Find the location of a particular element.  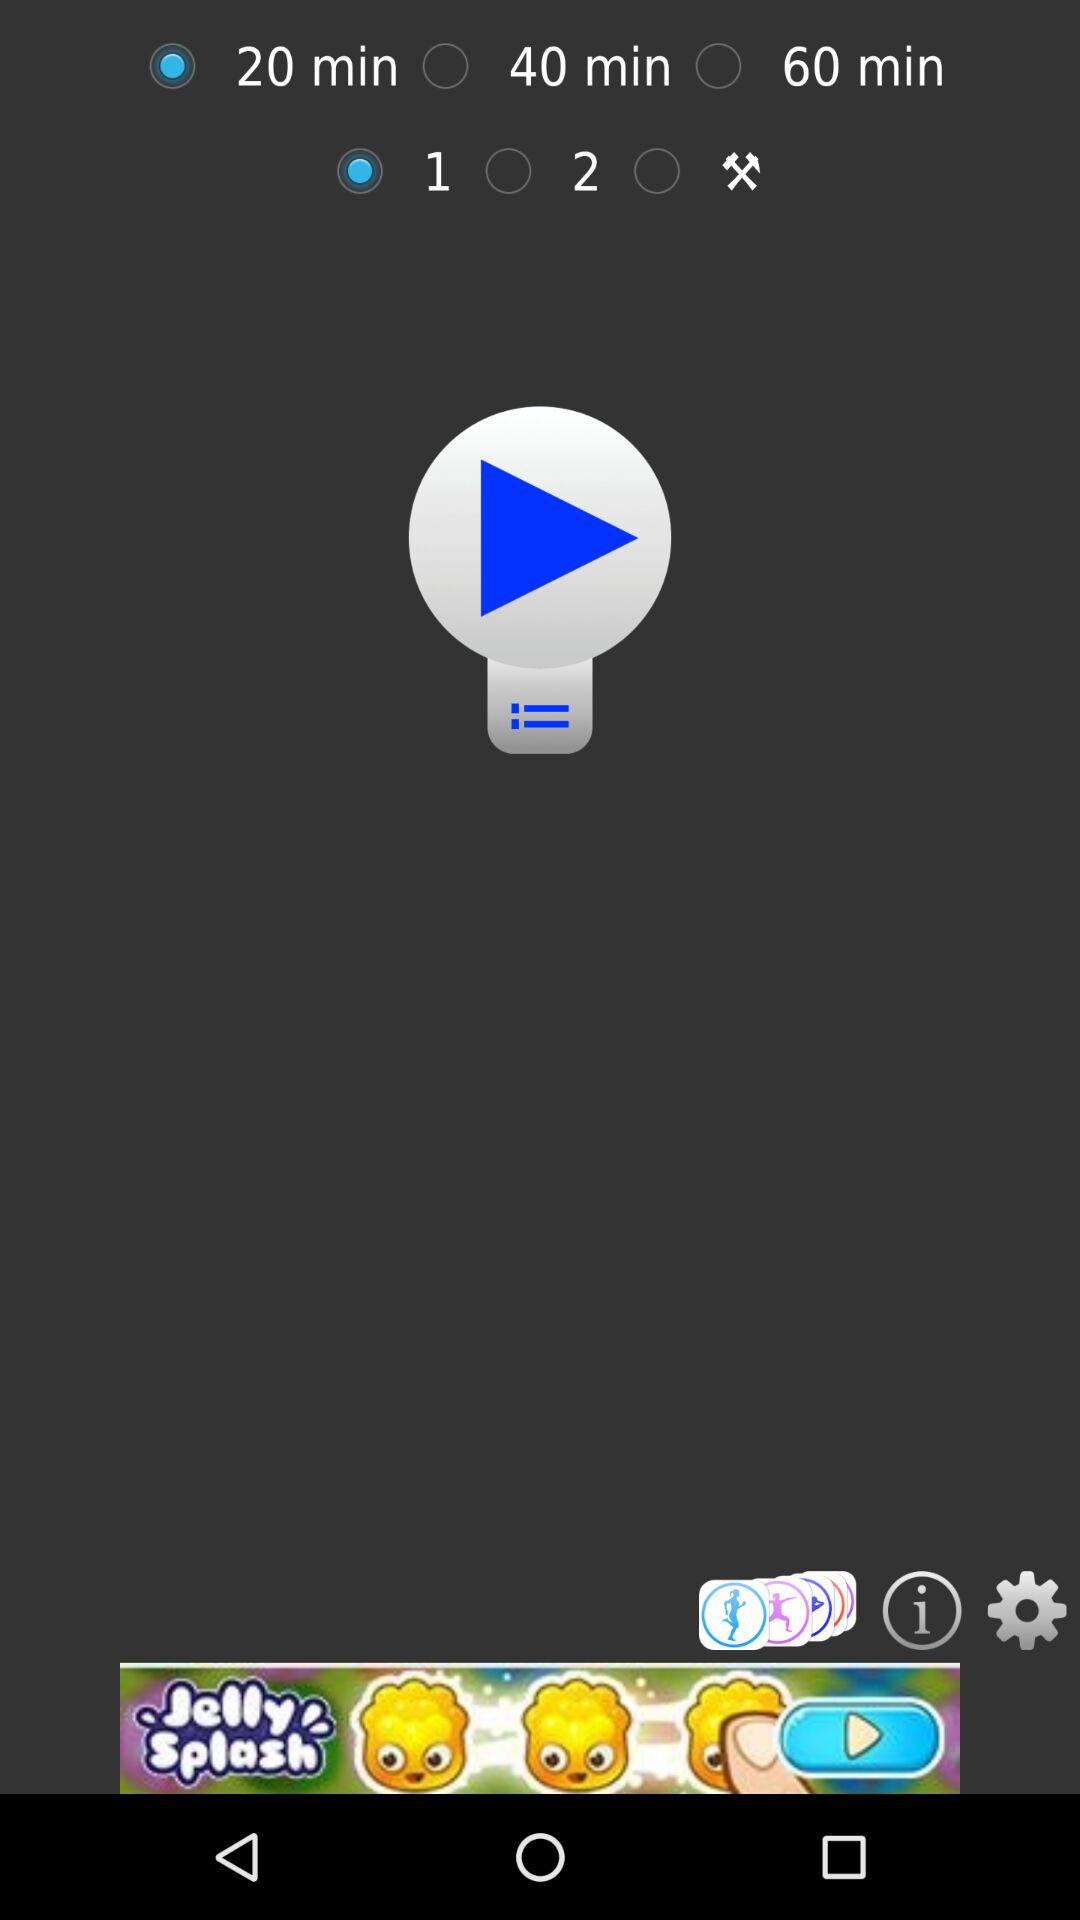

time is located at coordinates (778, 1610).